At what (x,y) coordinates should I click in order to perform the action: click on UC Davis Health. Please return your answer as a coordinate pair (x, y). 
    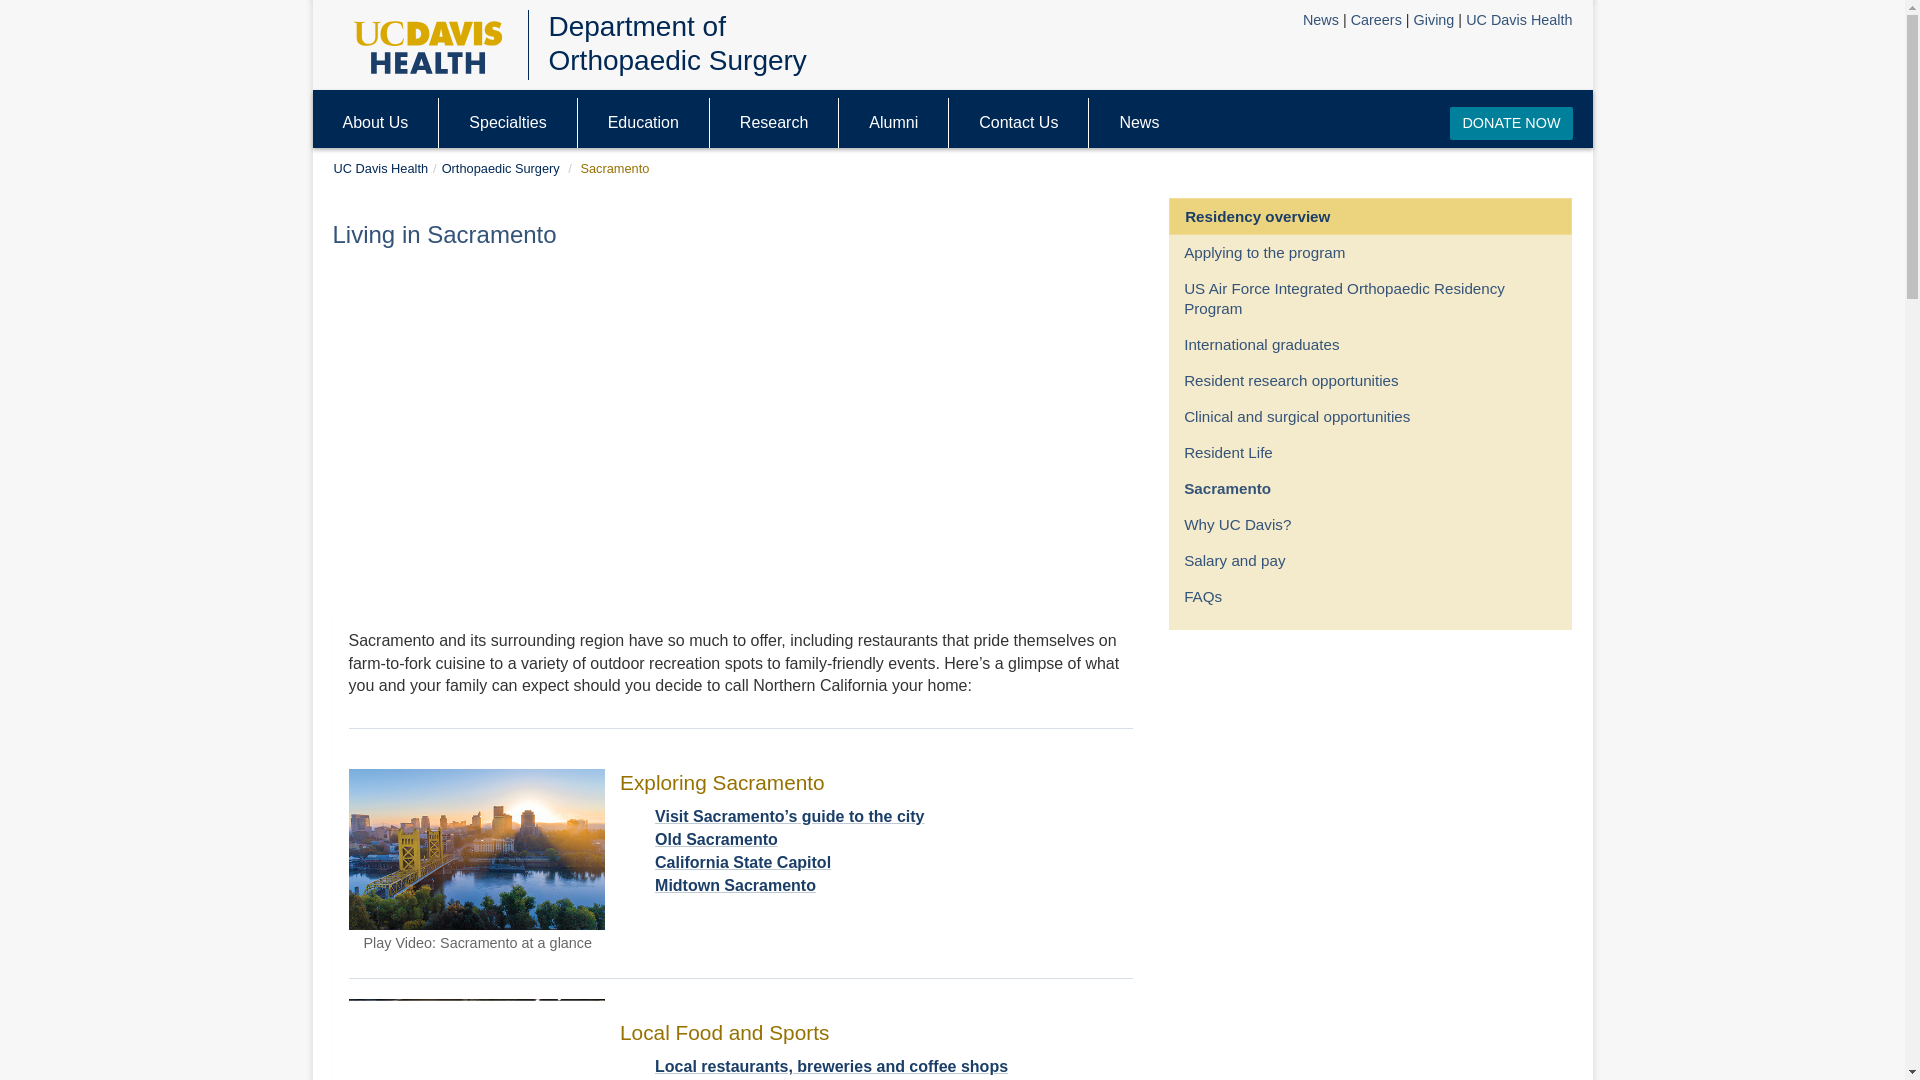
    Looking at the image, I should click on (381, 168).